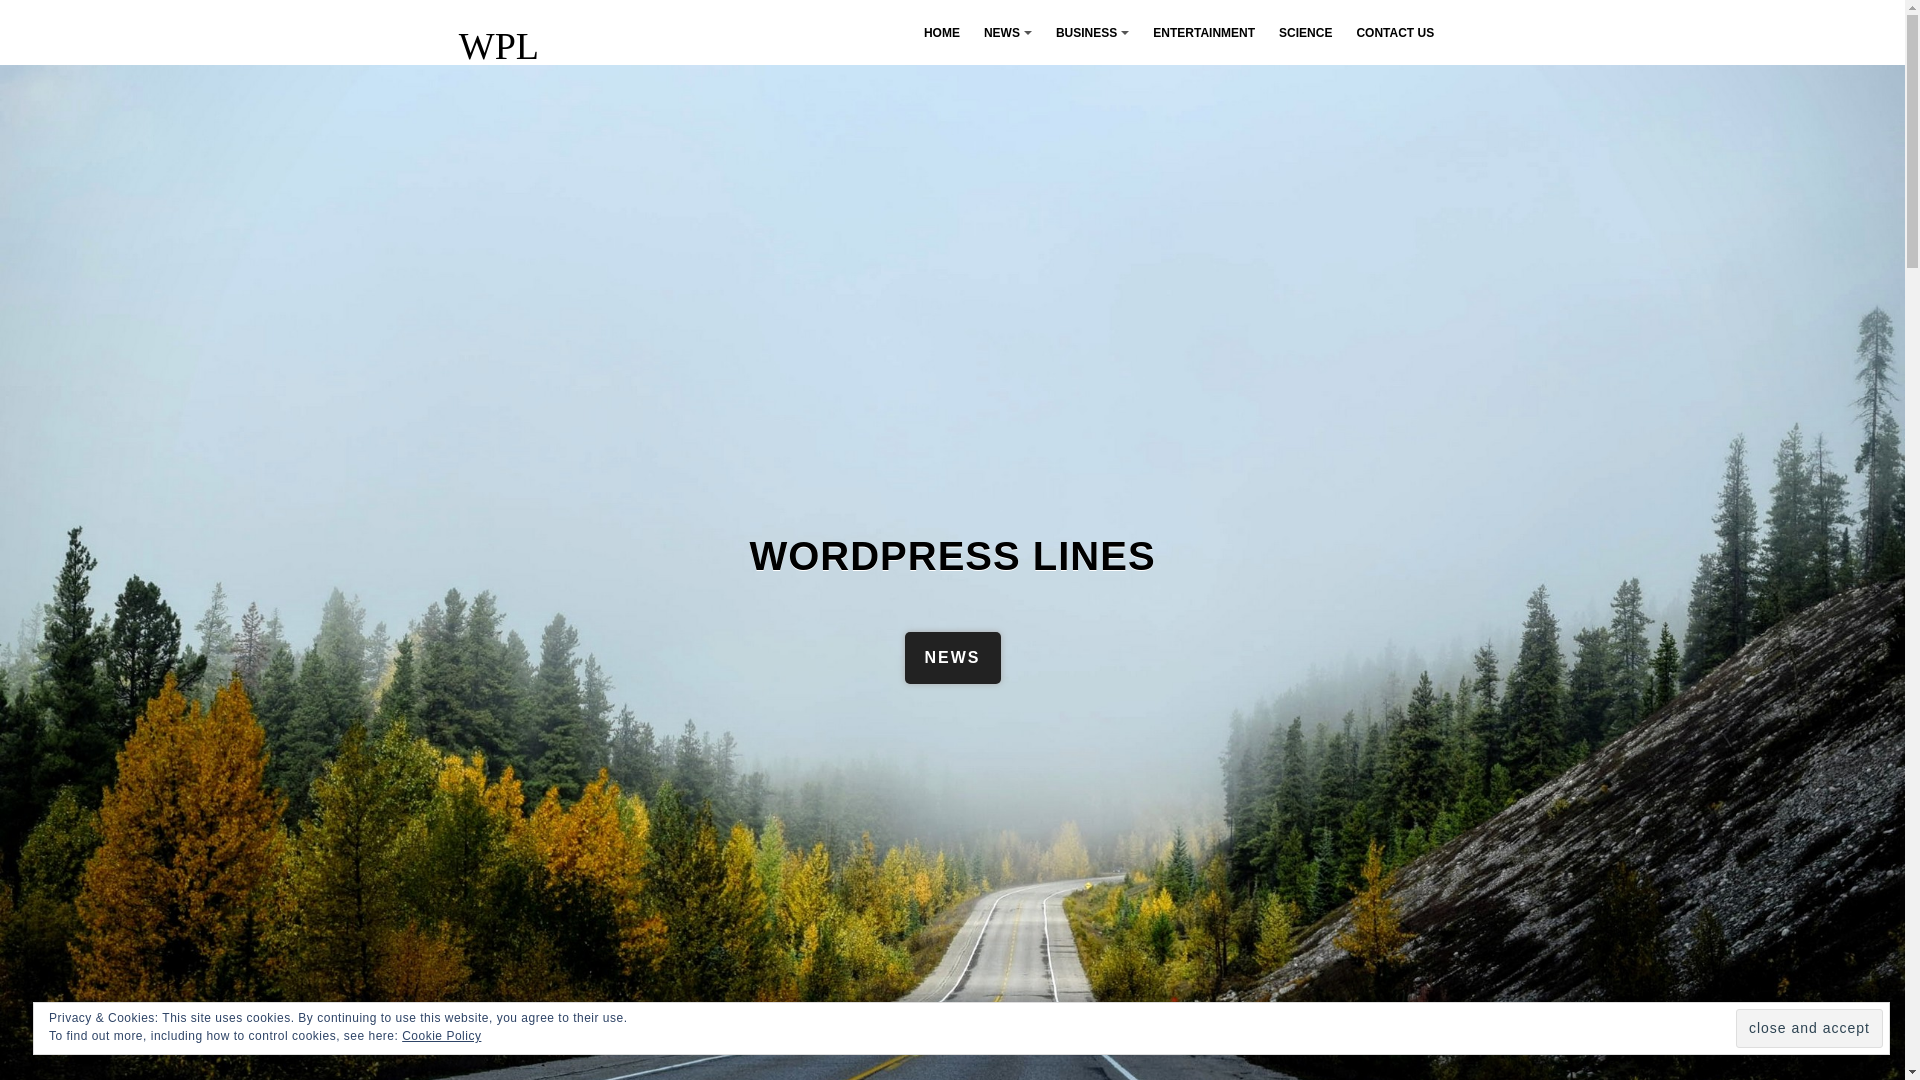  What do you see at coordinates (1809, 1028) in the screenshot?
I see `close and accept` at bounding box center [1809, 1028].